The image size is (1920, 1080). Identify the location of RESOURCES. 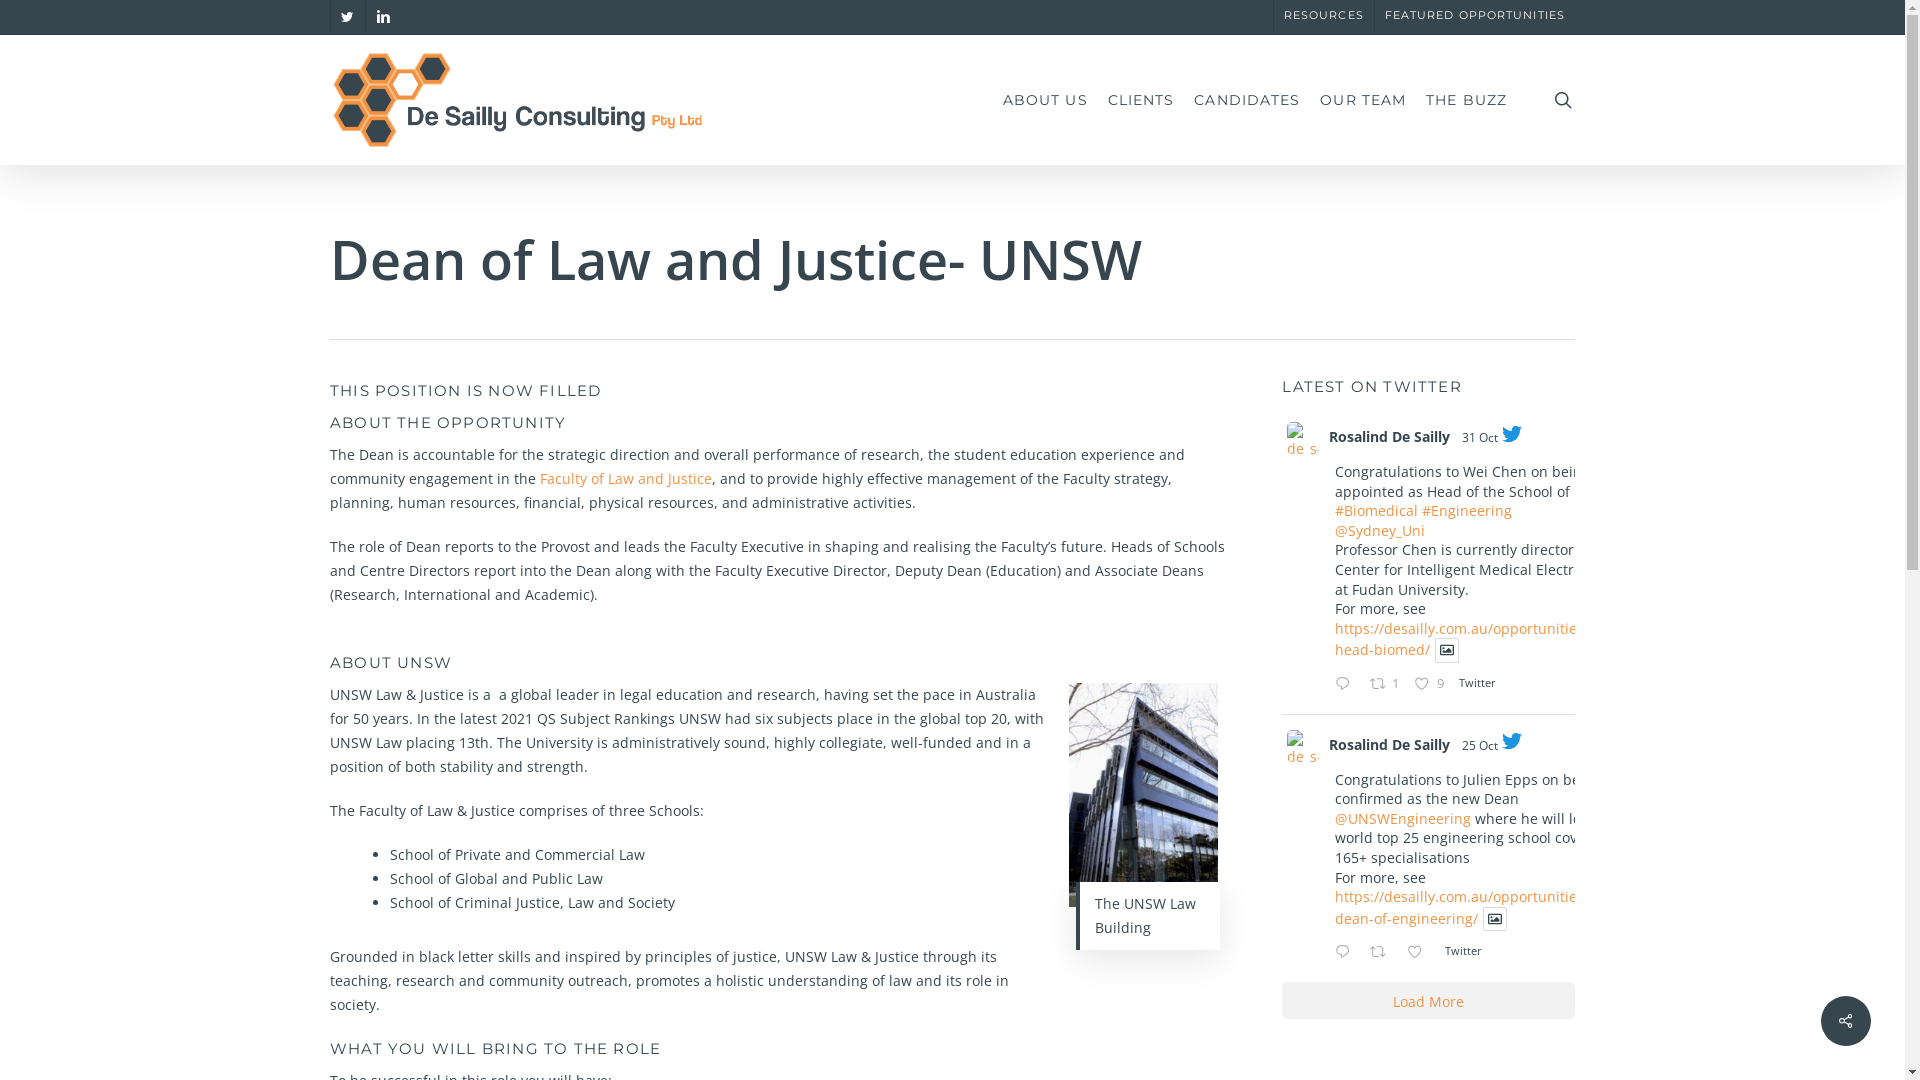
(1324, 16).